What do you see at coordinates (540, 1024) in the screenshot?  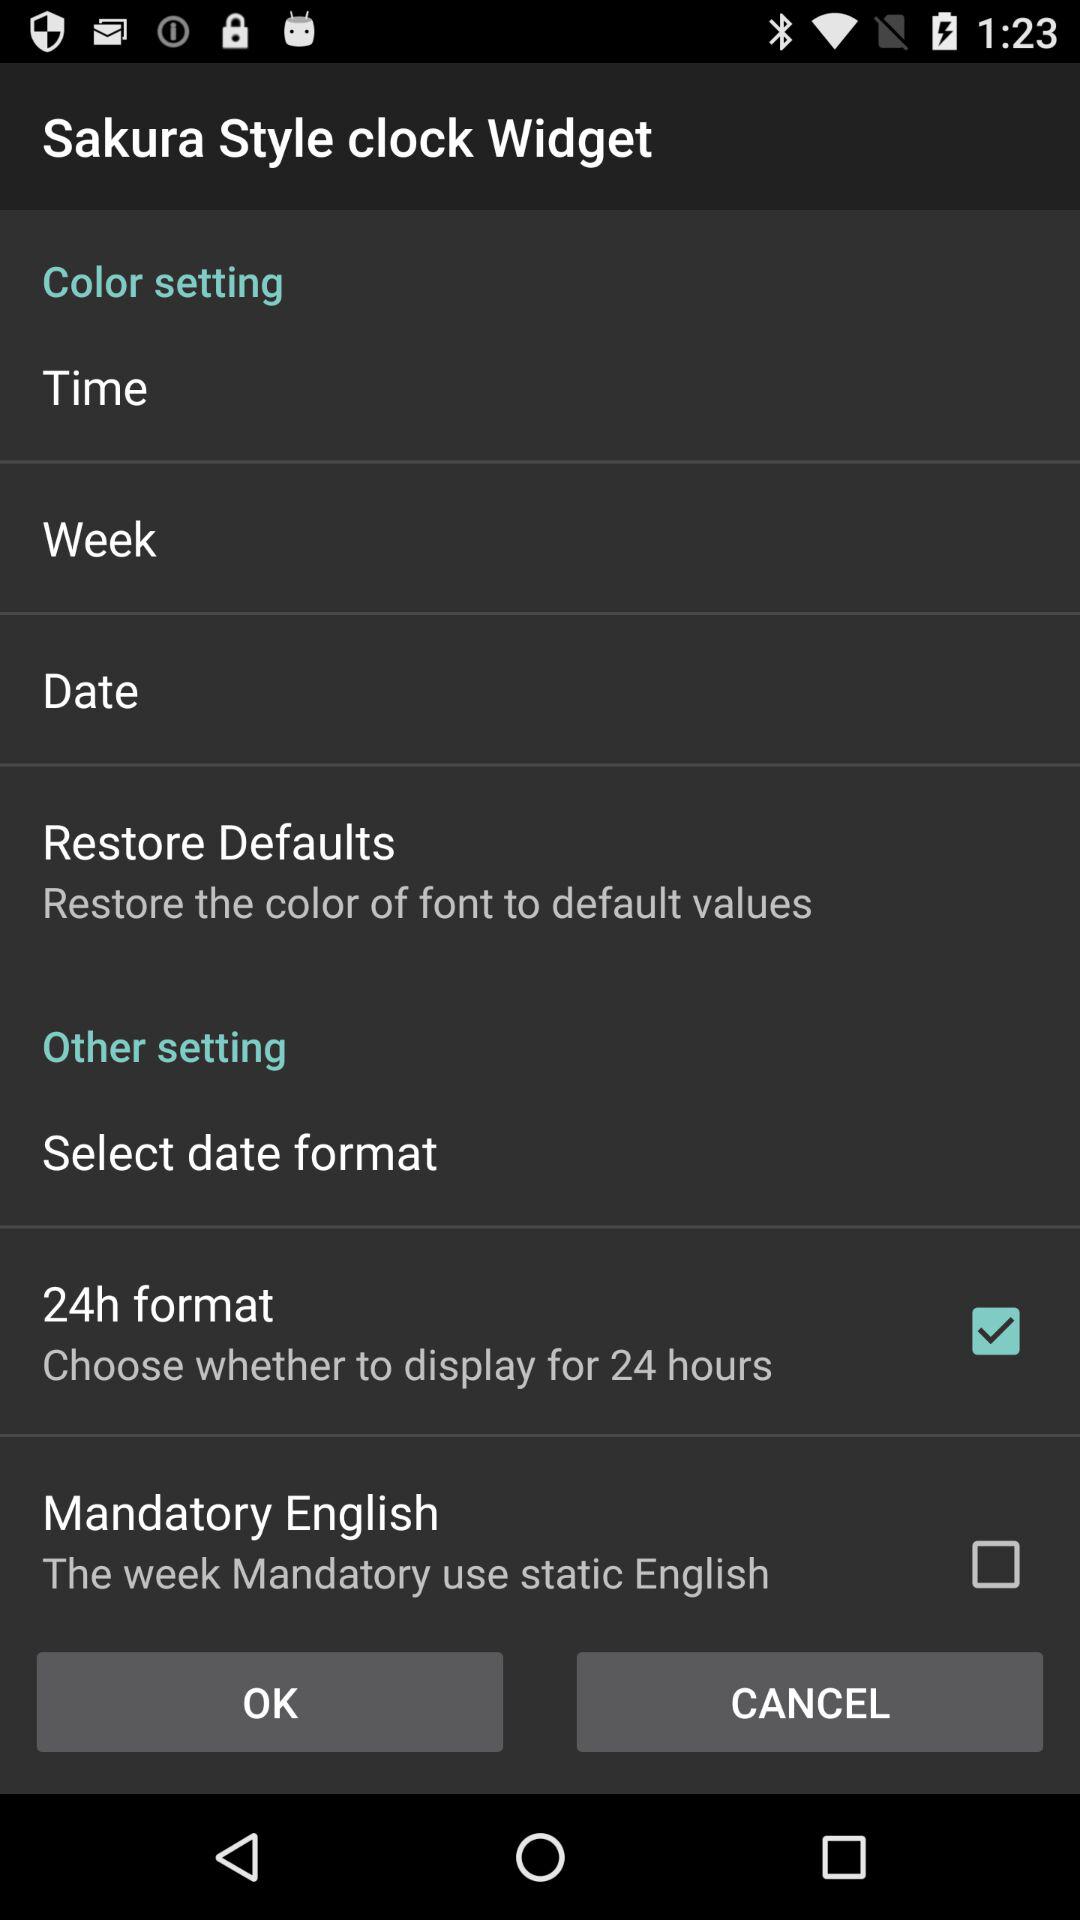 I see `open the item below the restore the color app` at bounding box center [540, 1024].